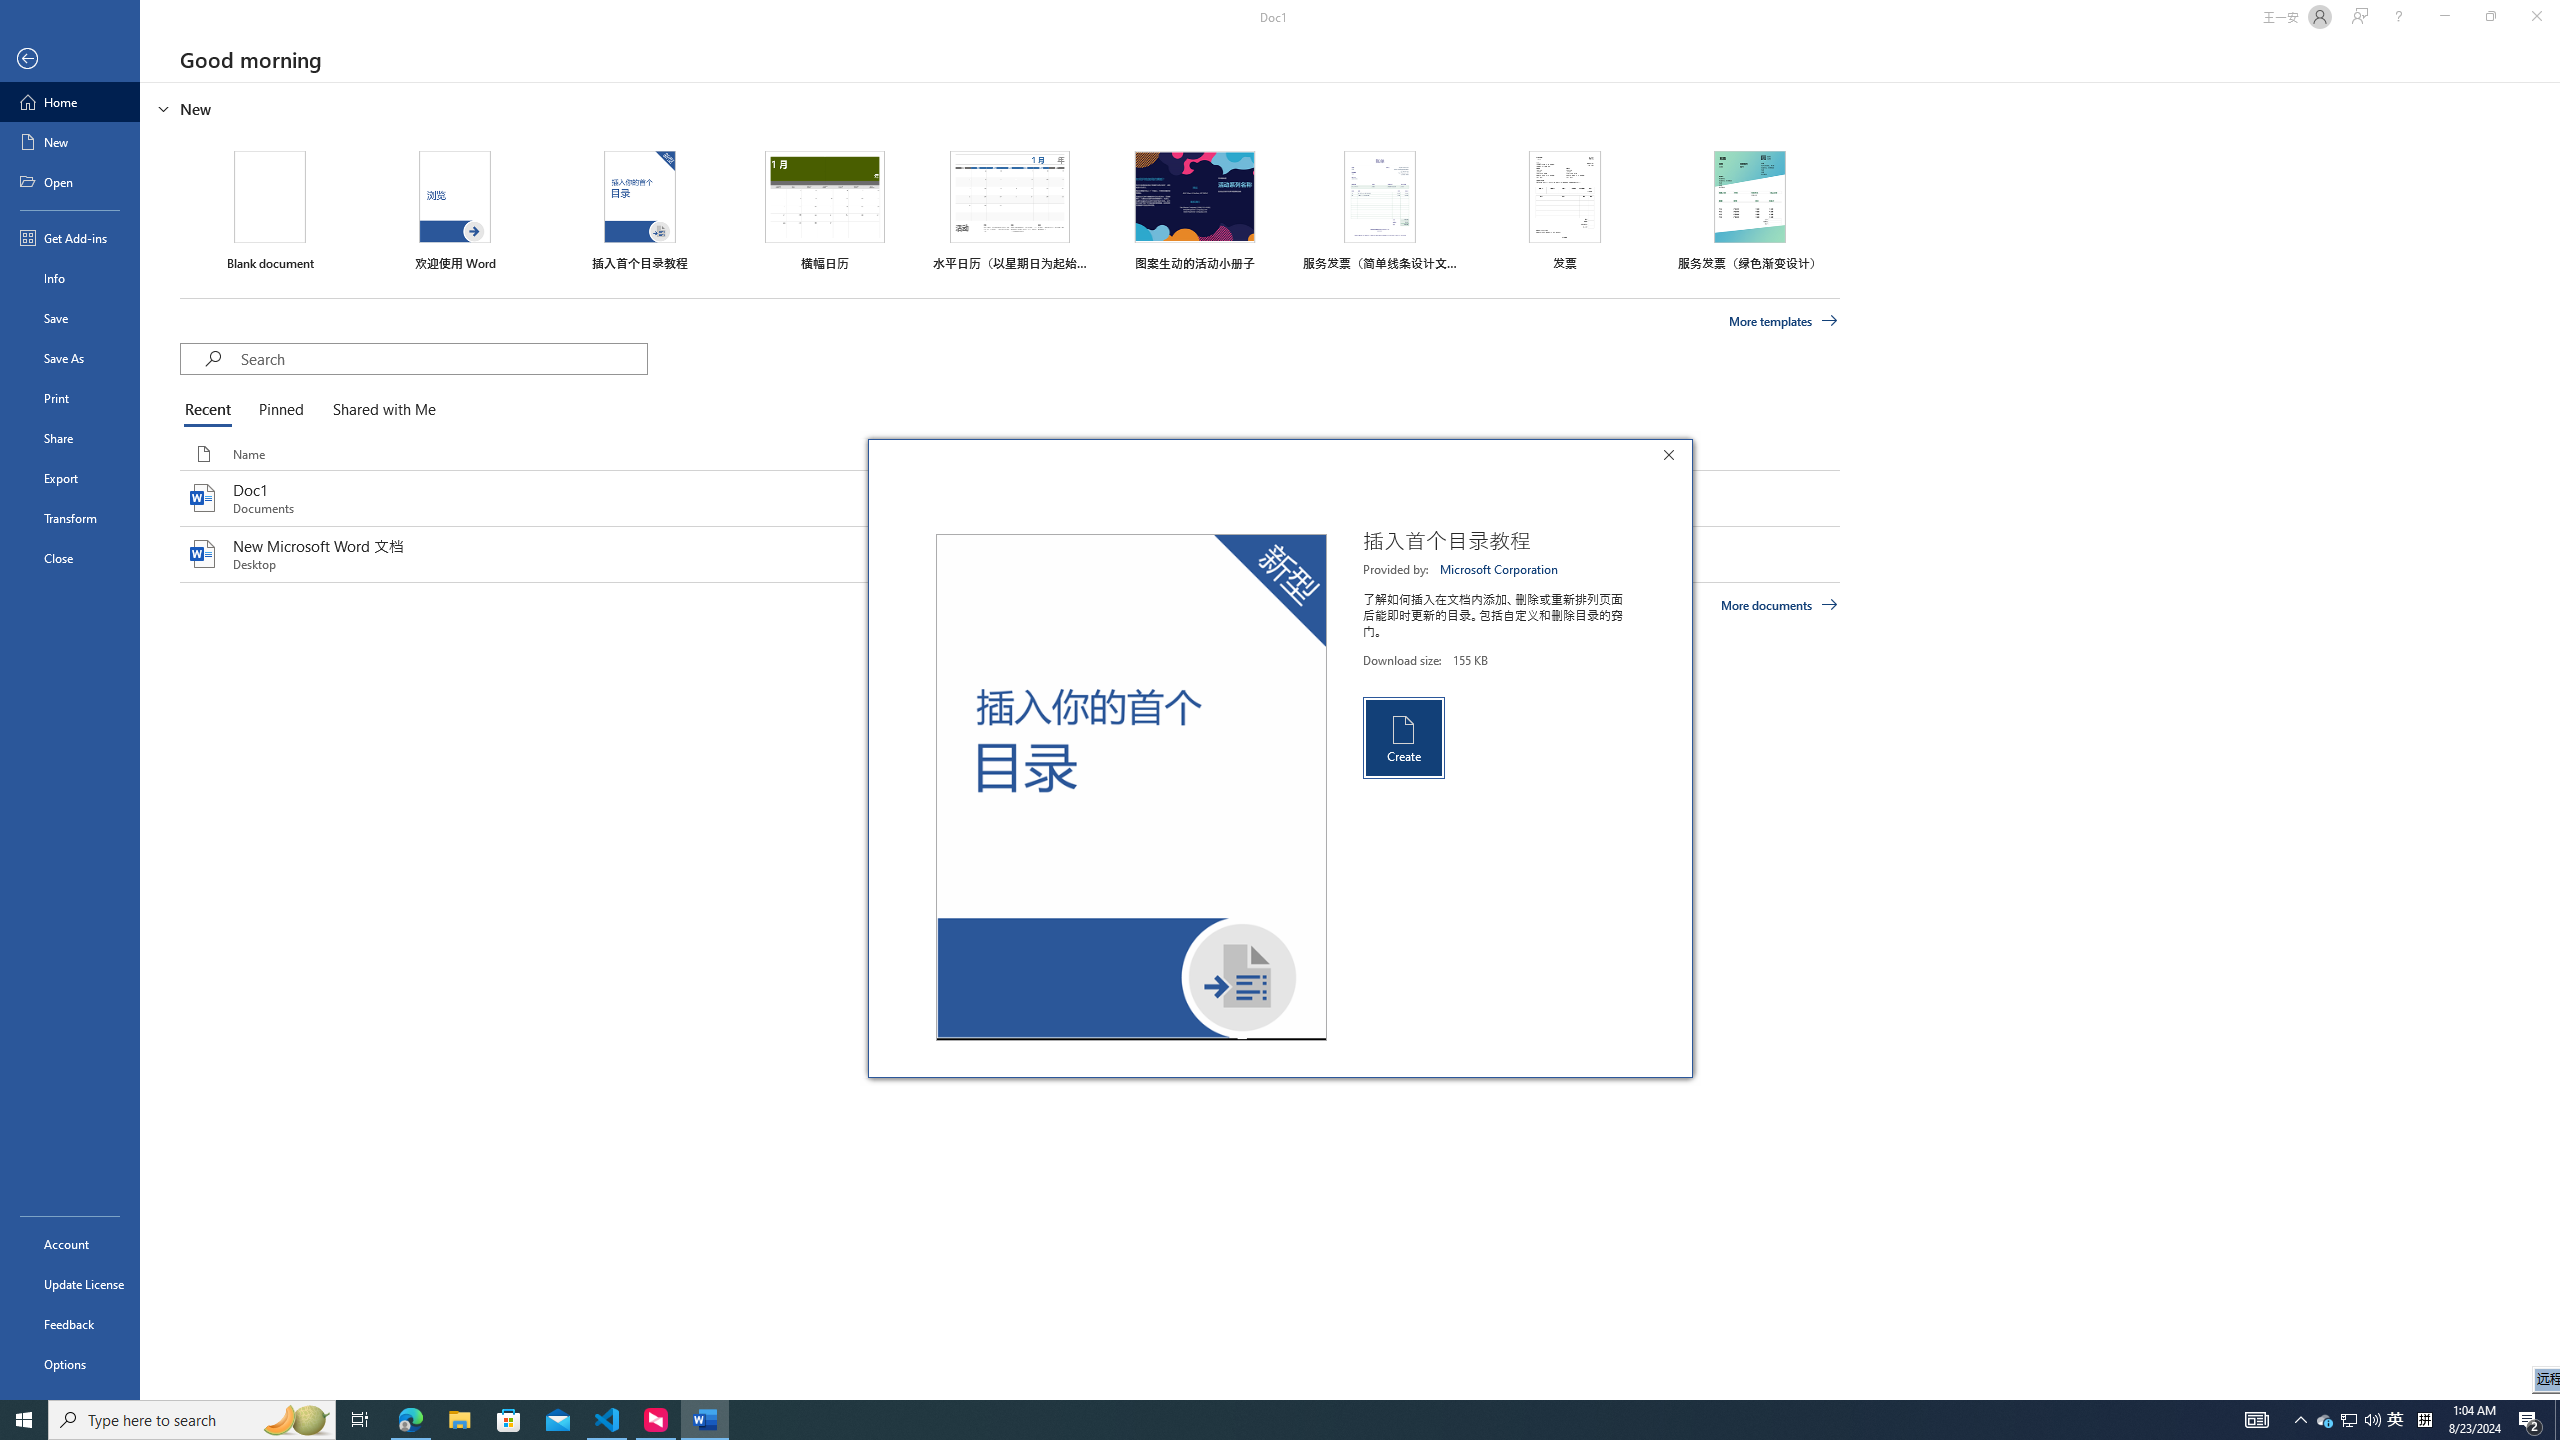 This screenshot has height=1440, width=2560. What do you see at coordinates (70, 318) in the screenshot?
I see `Save` at bounding box center [70, 318].